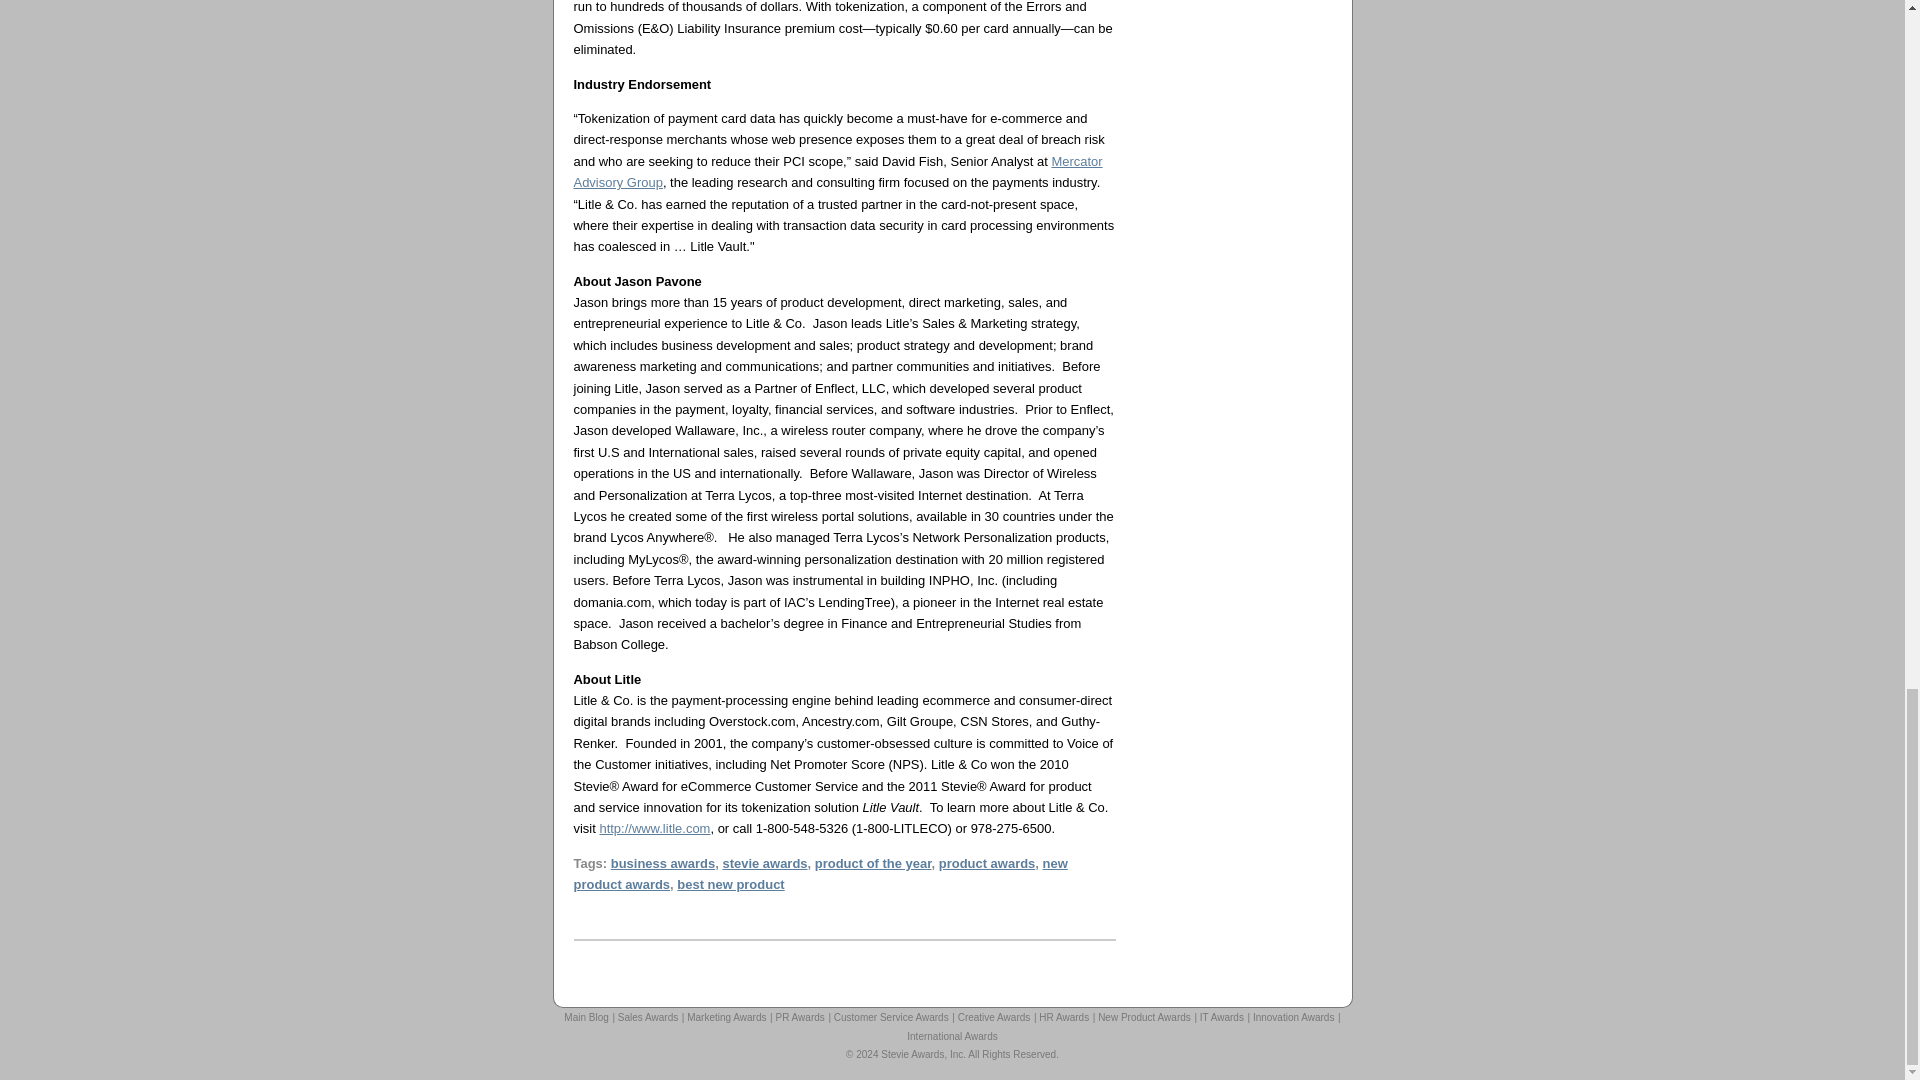 The height and width of the screenshot is (1080, 1920). Describe the element at coordinates (663, 863) in the screenshot. I see `business awards` at that location.